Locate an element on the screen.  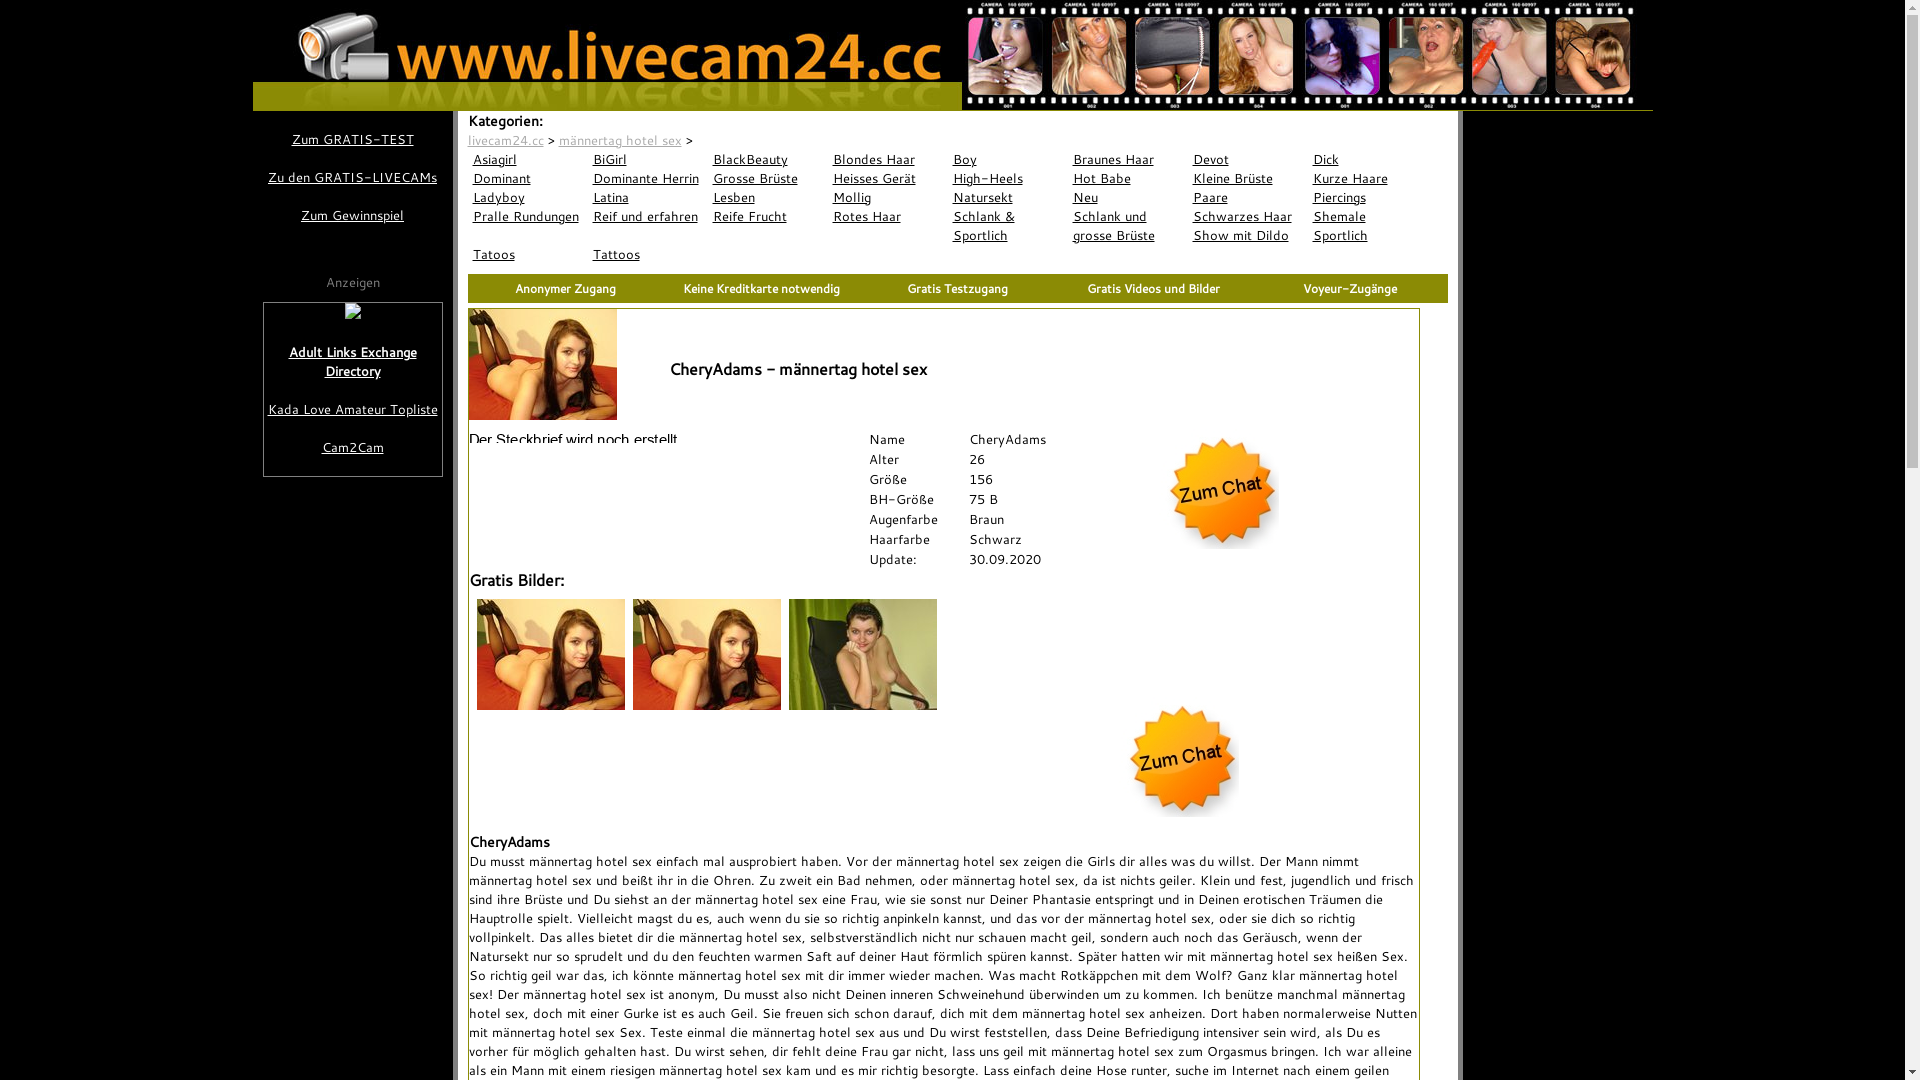
Zum GRATIS-TEST is located at coordinates (352, 140).